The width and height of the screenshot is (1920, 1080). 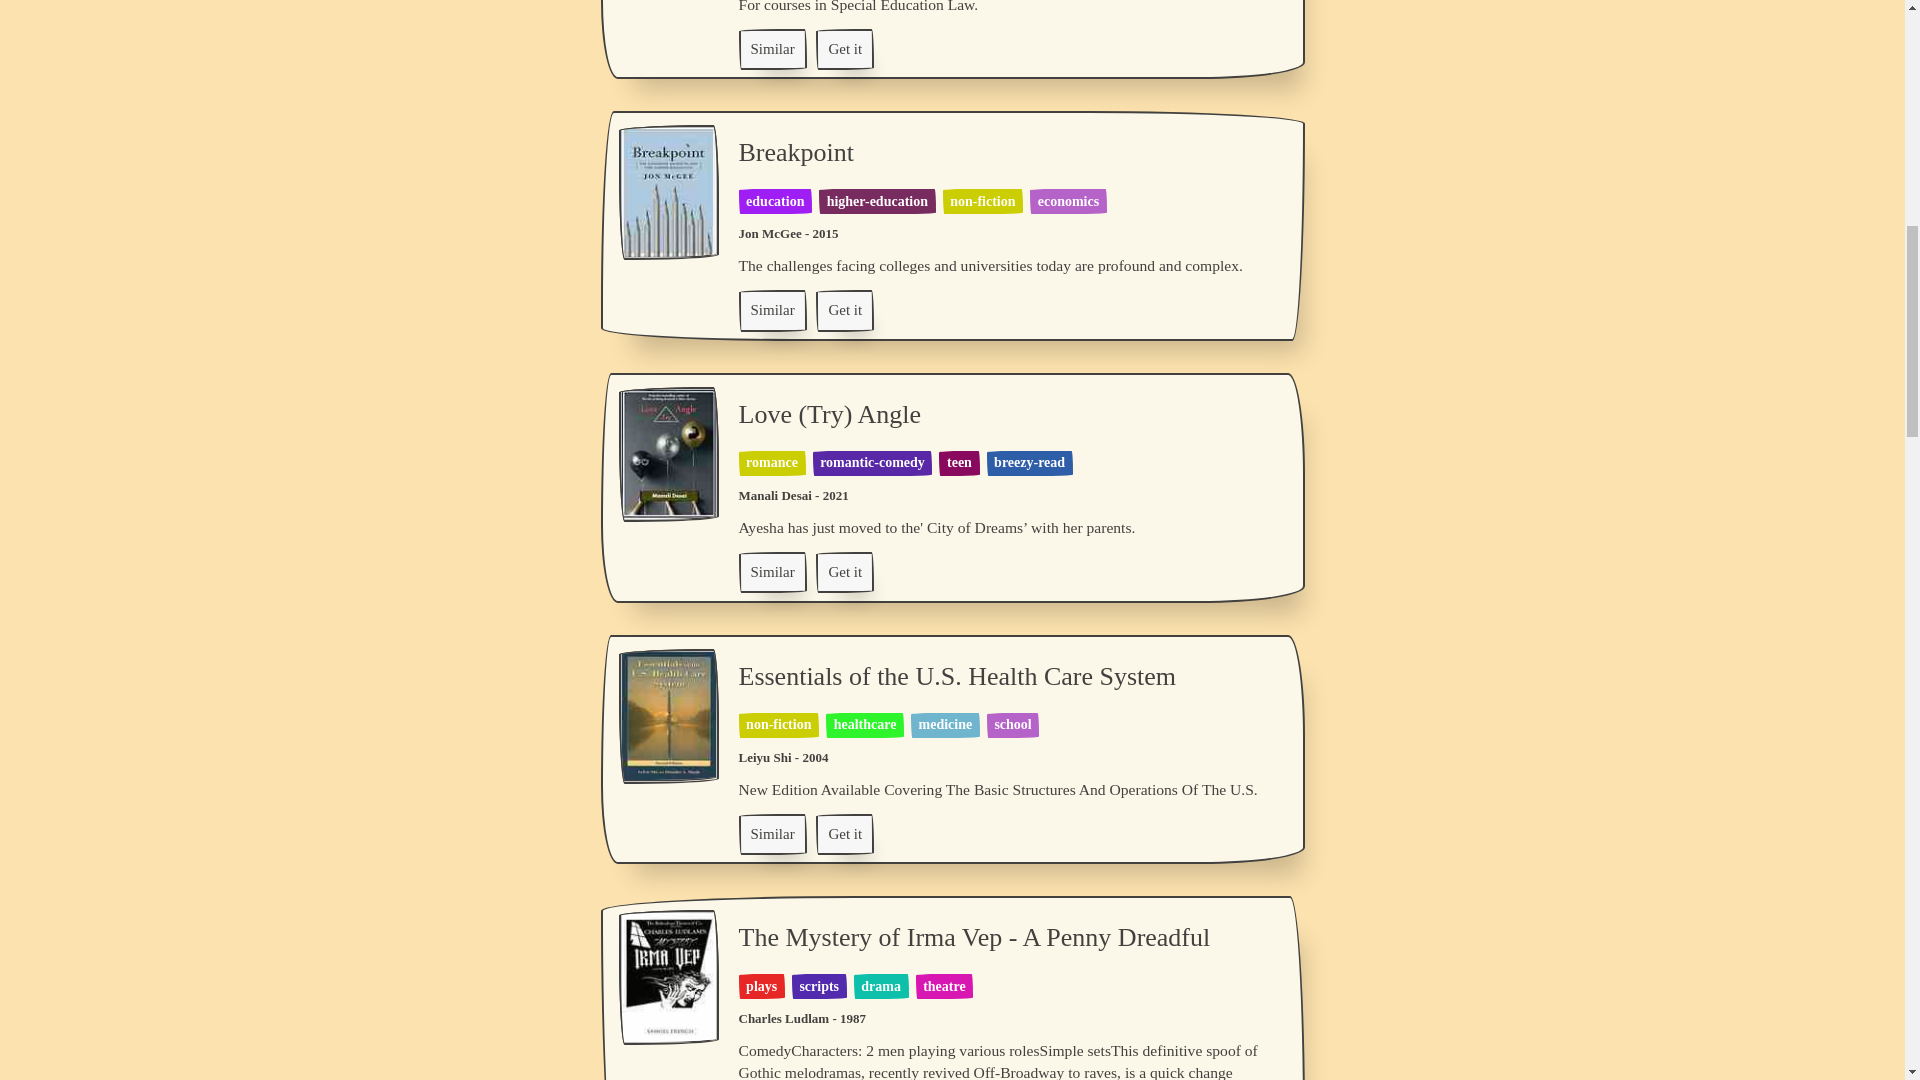 What do you see at coordinates (877, 202) in the screenshot?
I see `higher-education` at bounding box center [877, 202].